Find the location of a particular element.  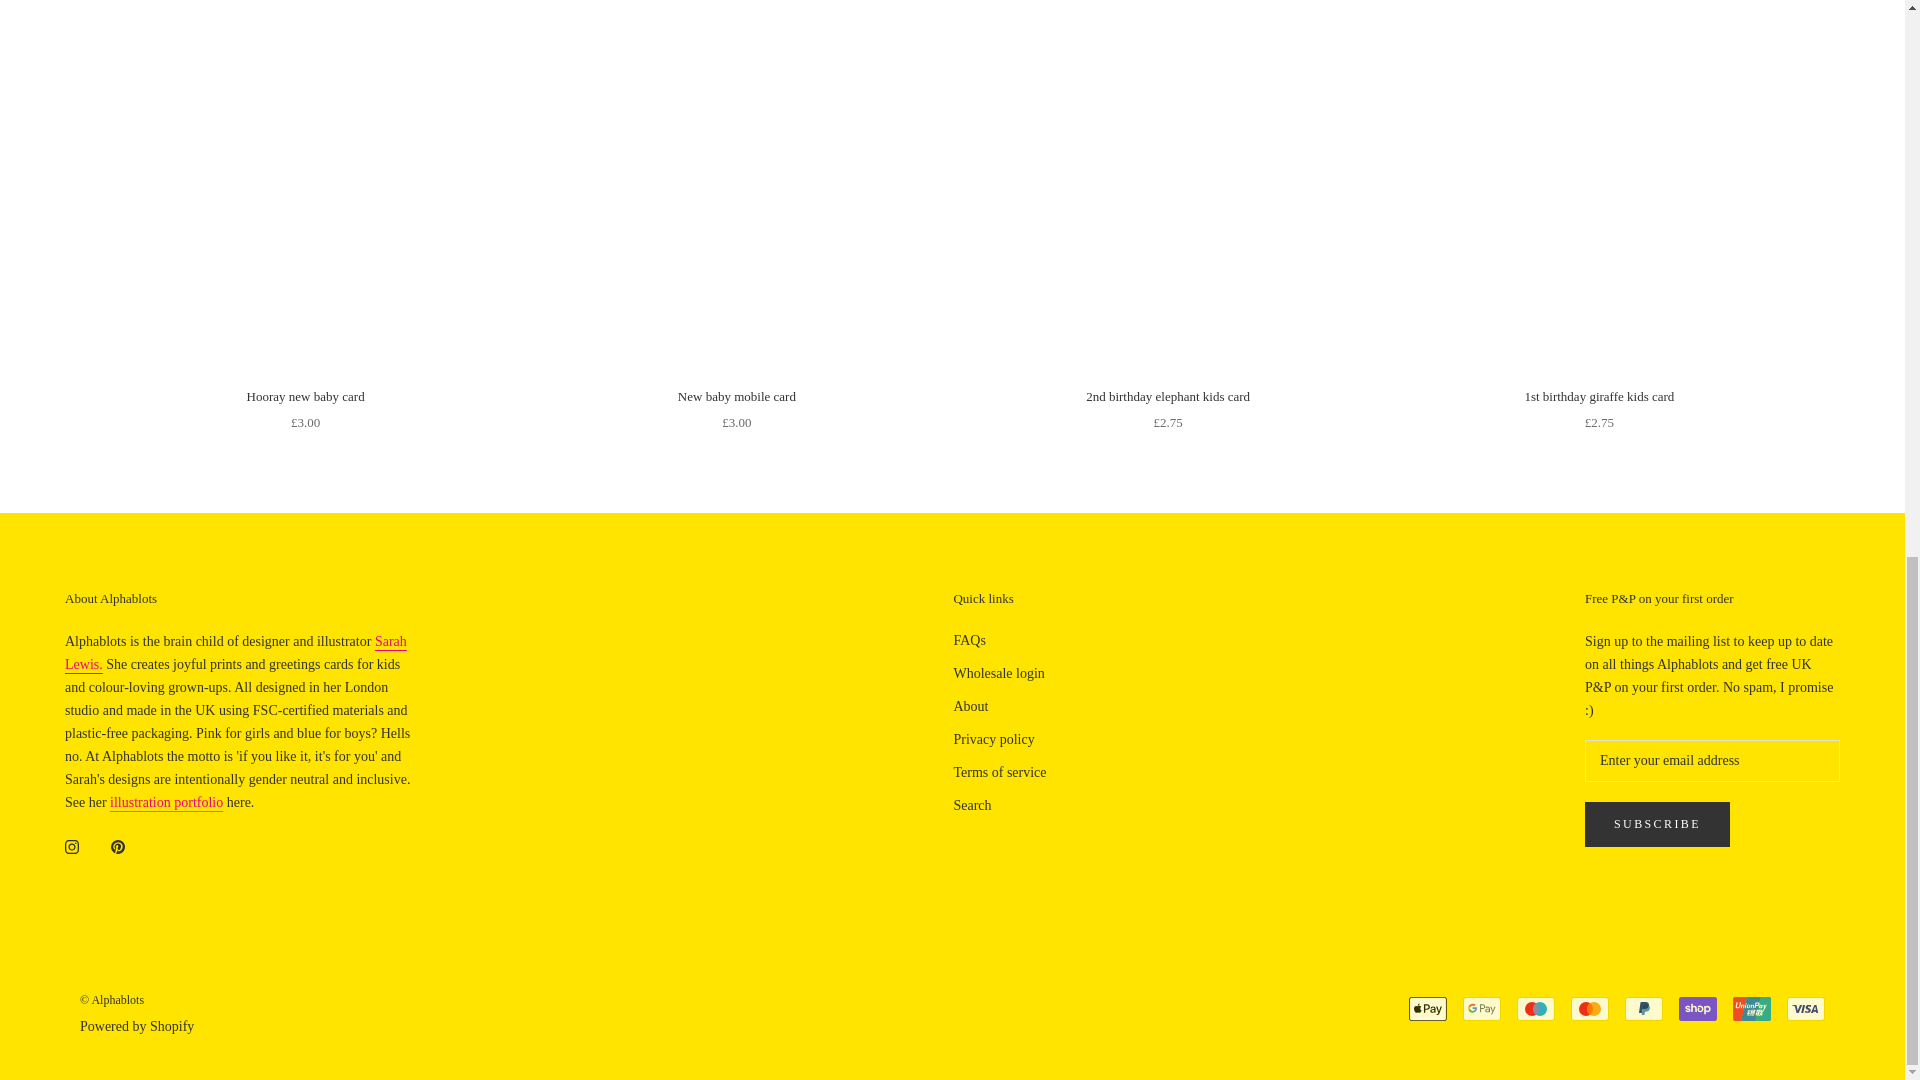

Union Pay is located at coordinates (1752, 1008).